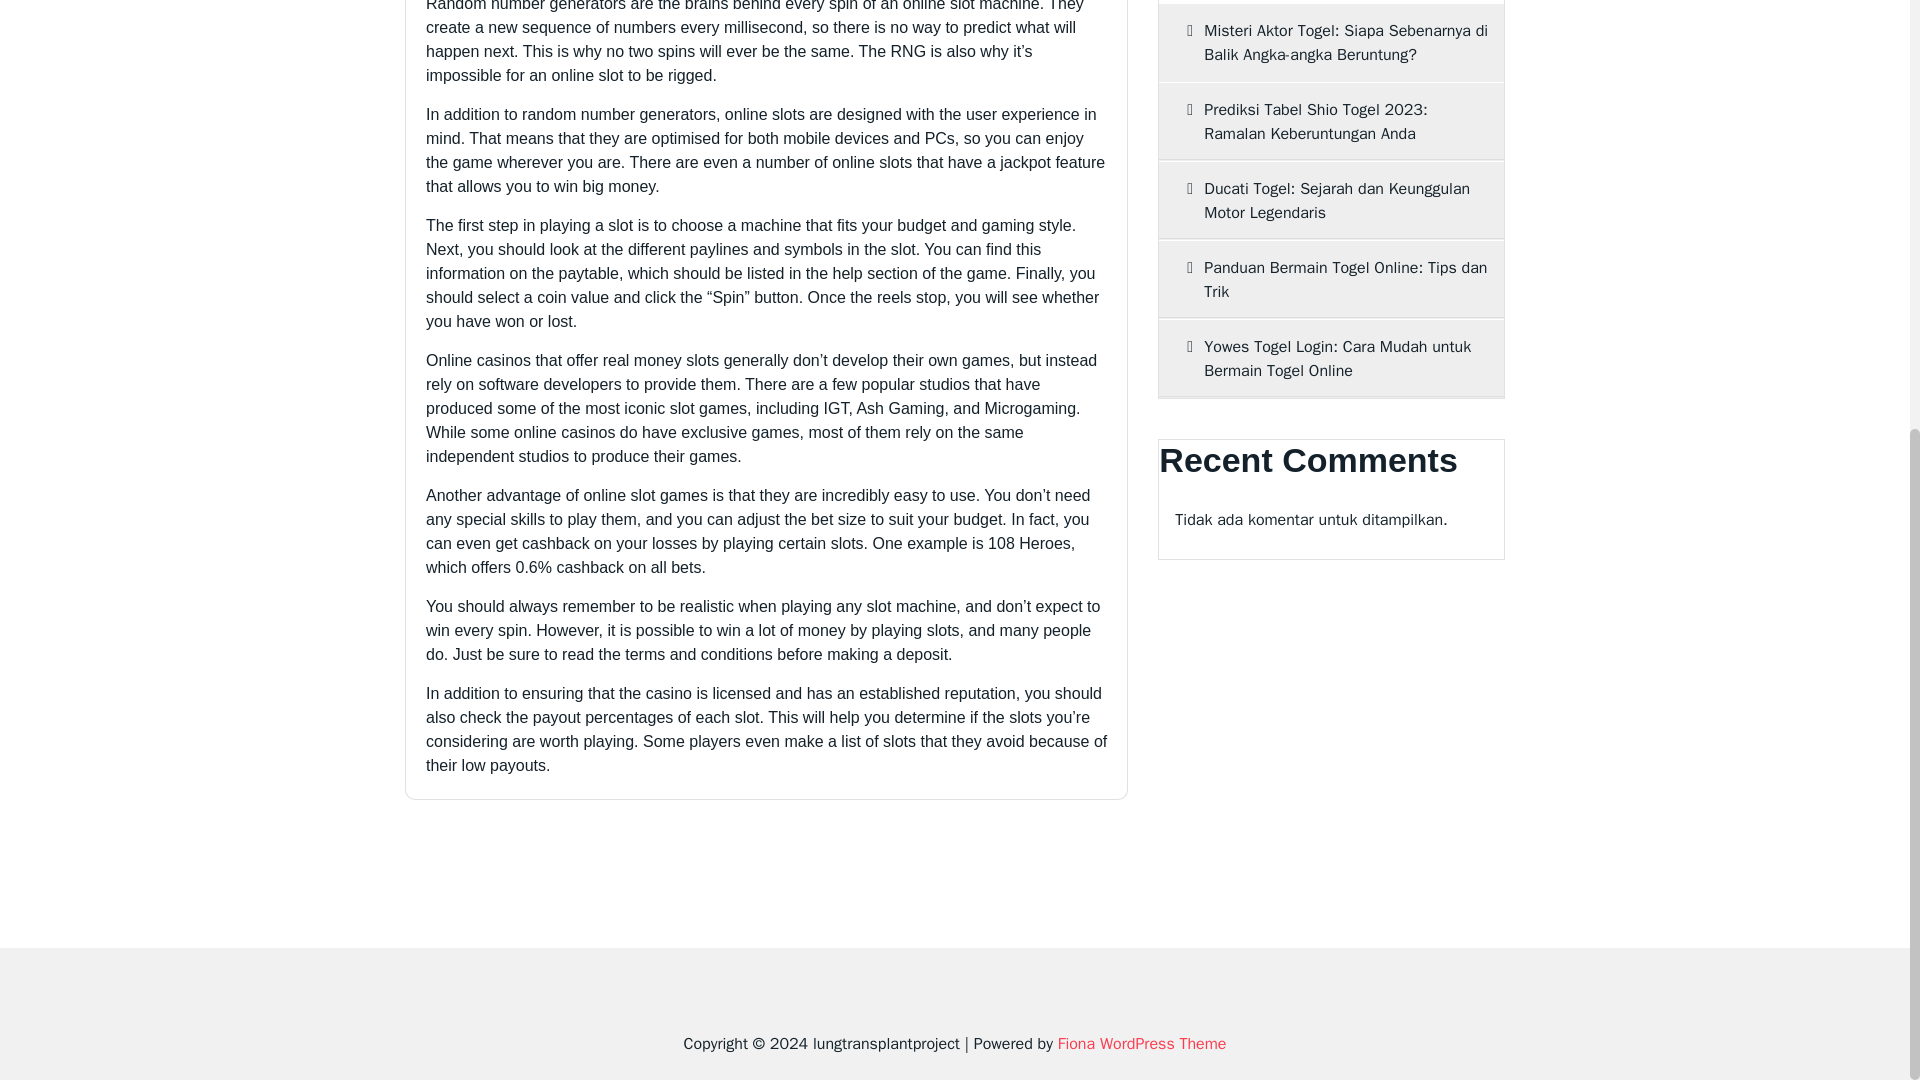  I want to click on Fiona WordPress Theme, so click(1142, 1044).